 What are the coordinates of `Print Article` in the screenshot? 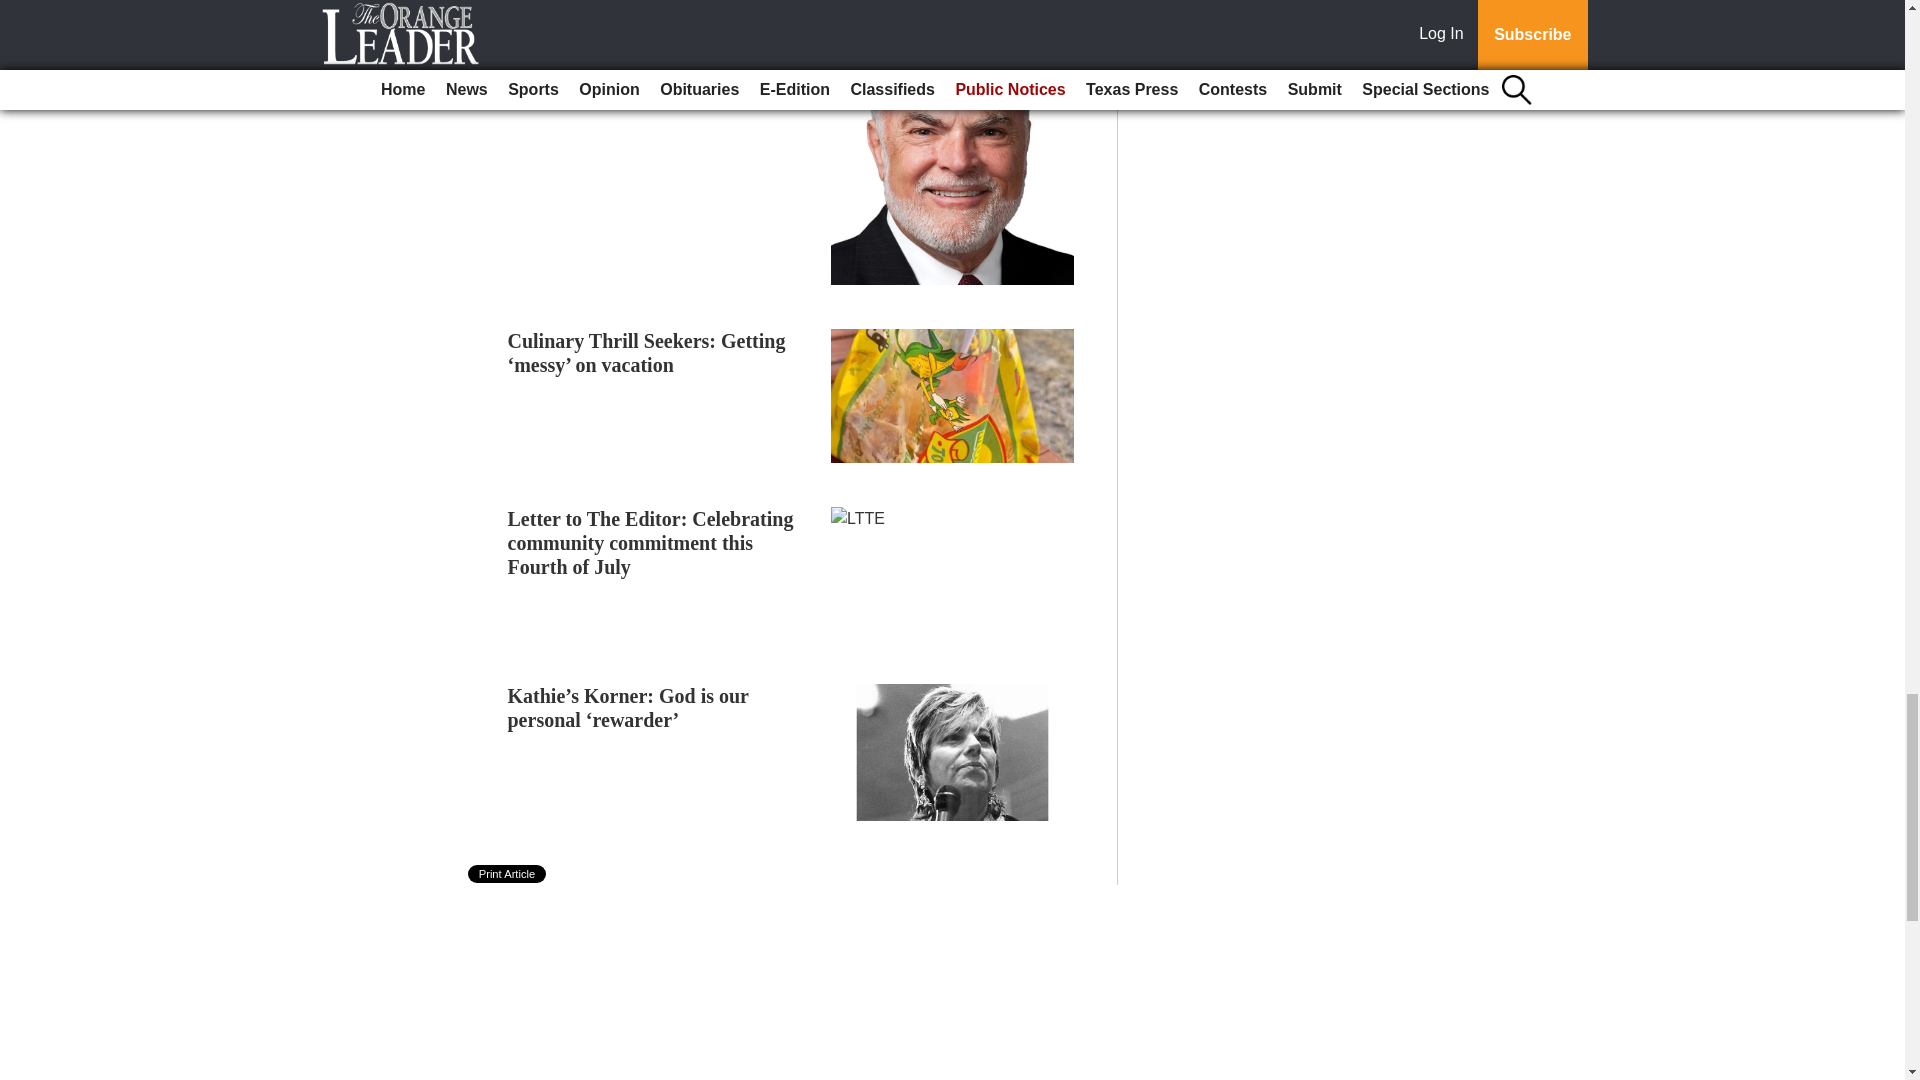 It's located at (508, 874).